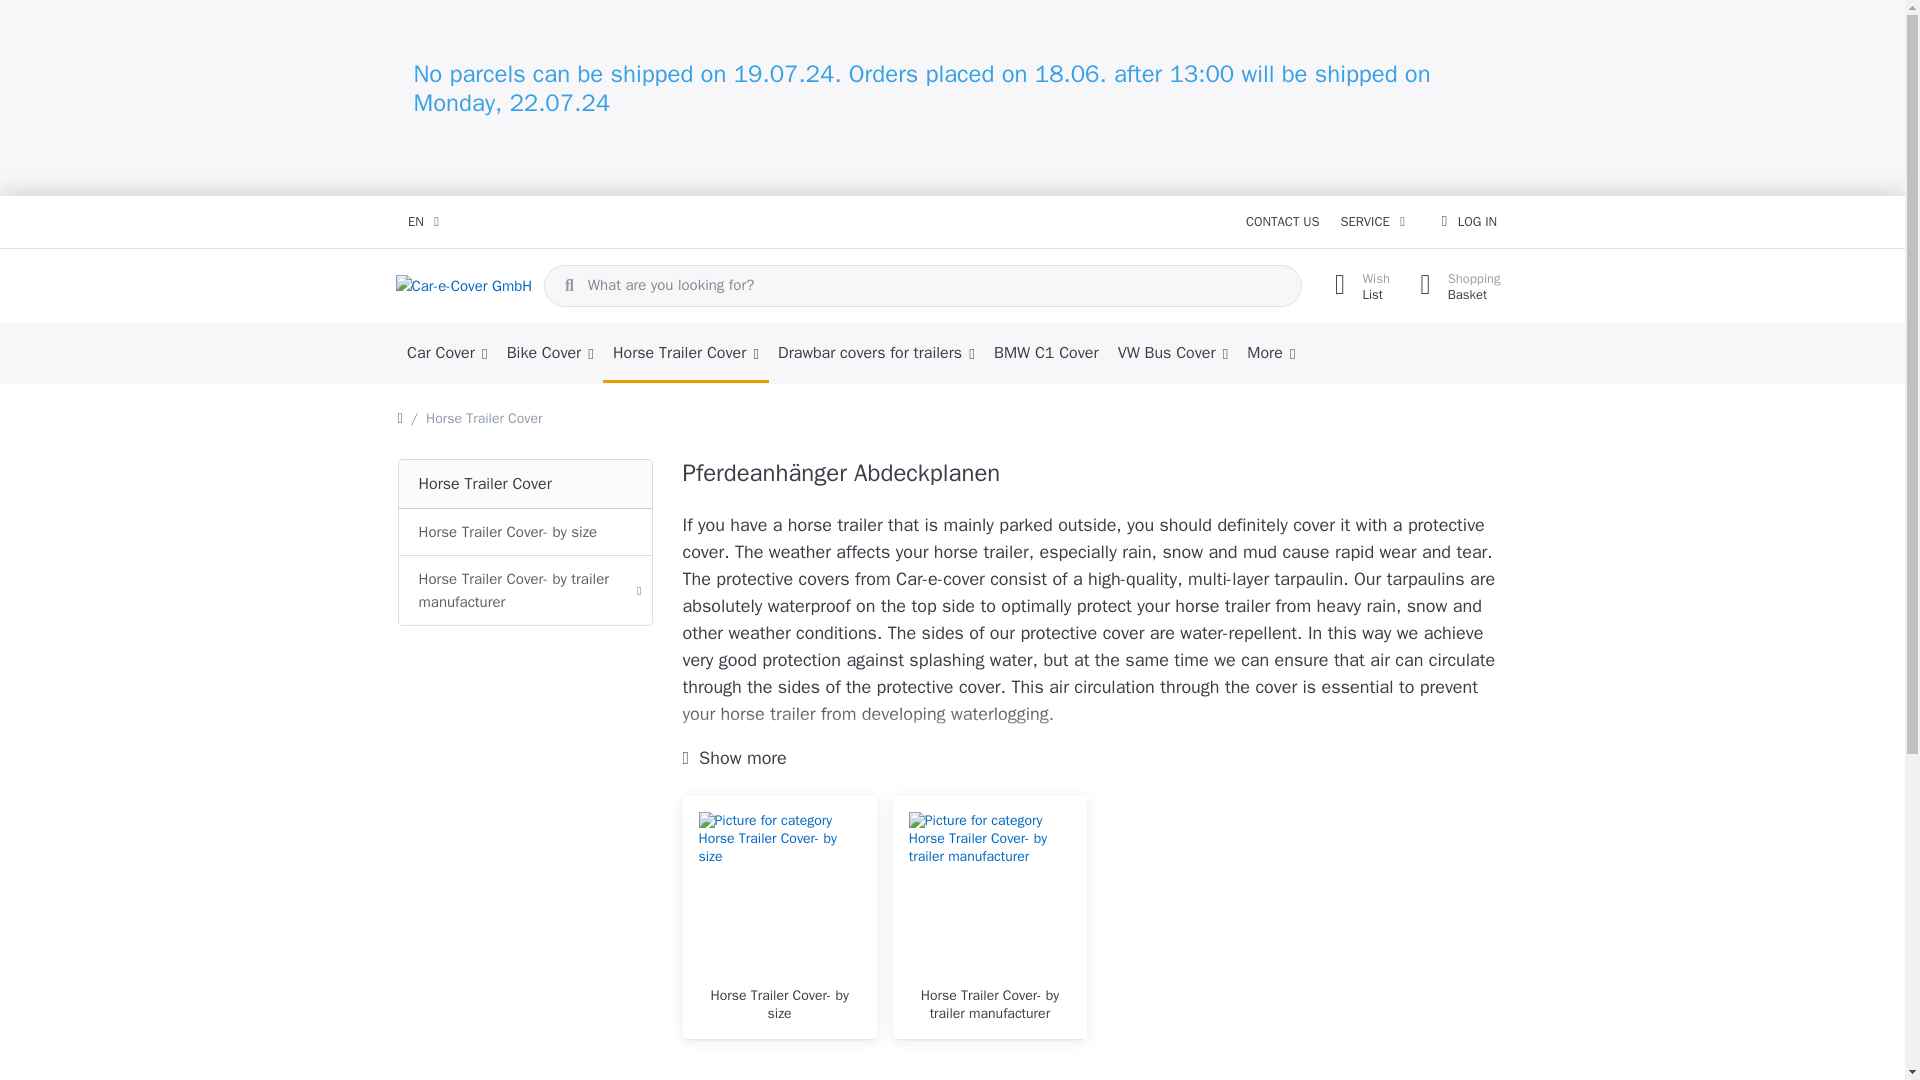 The height and width of the screenshot is (1080, 1920). What do you see at coordinates (1045, 353) in the screenshot?
I see `CONTACT US` at bounding box center [1045, 353].